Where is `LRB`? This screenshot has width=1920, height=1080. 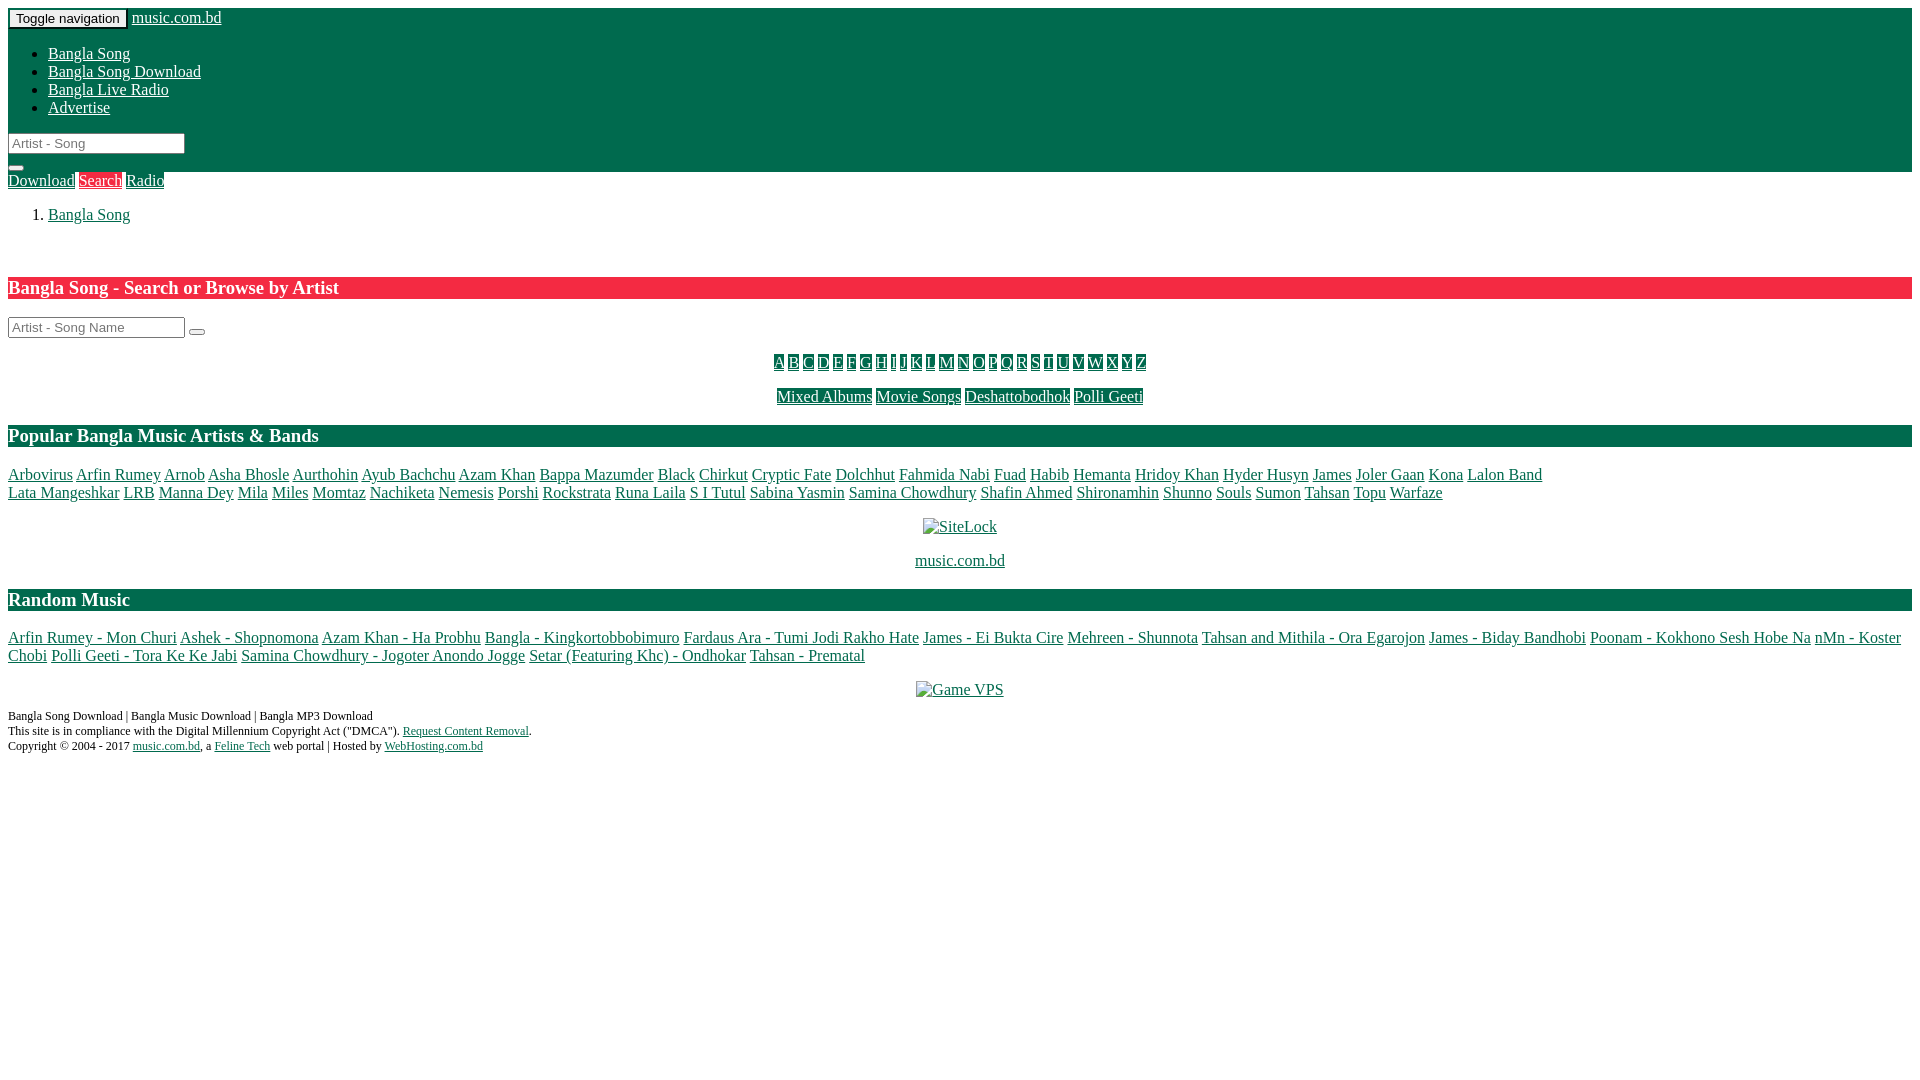 LRB is located at coordinates (140, 492).